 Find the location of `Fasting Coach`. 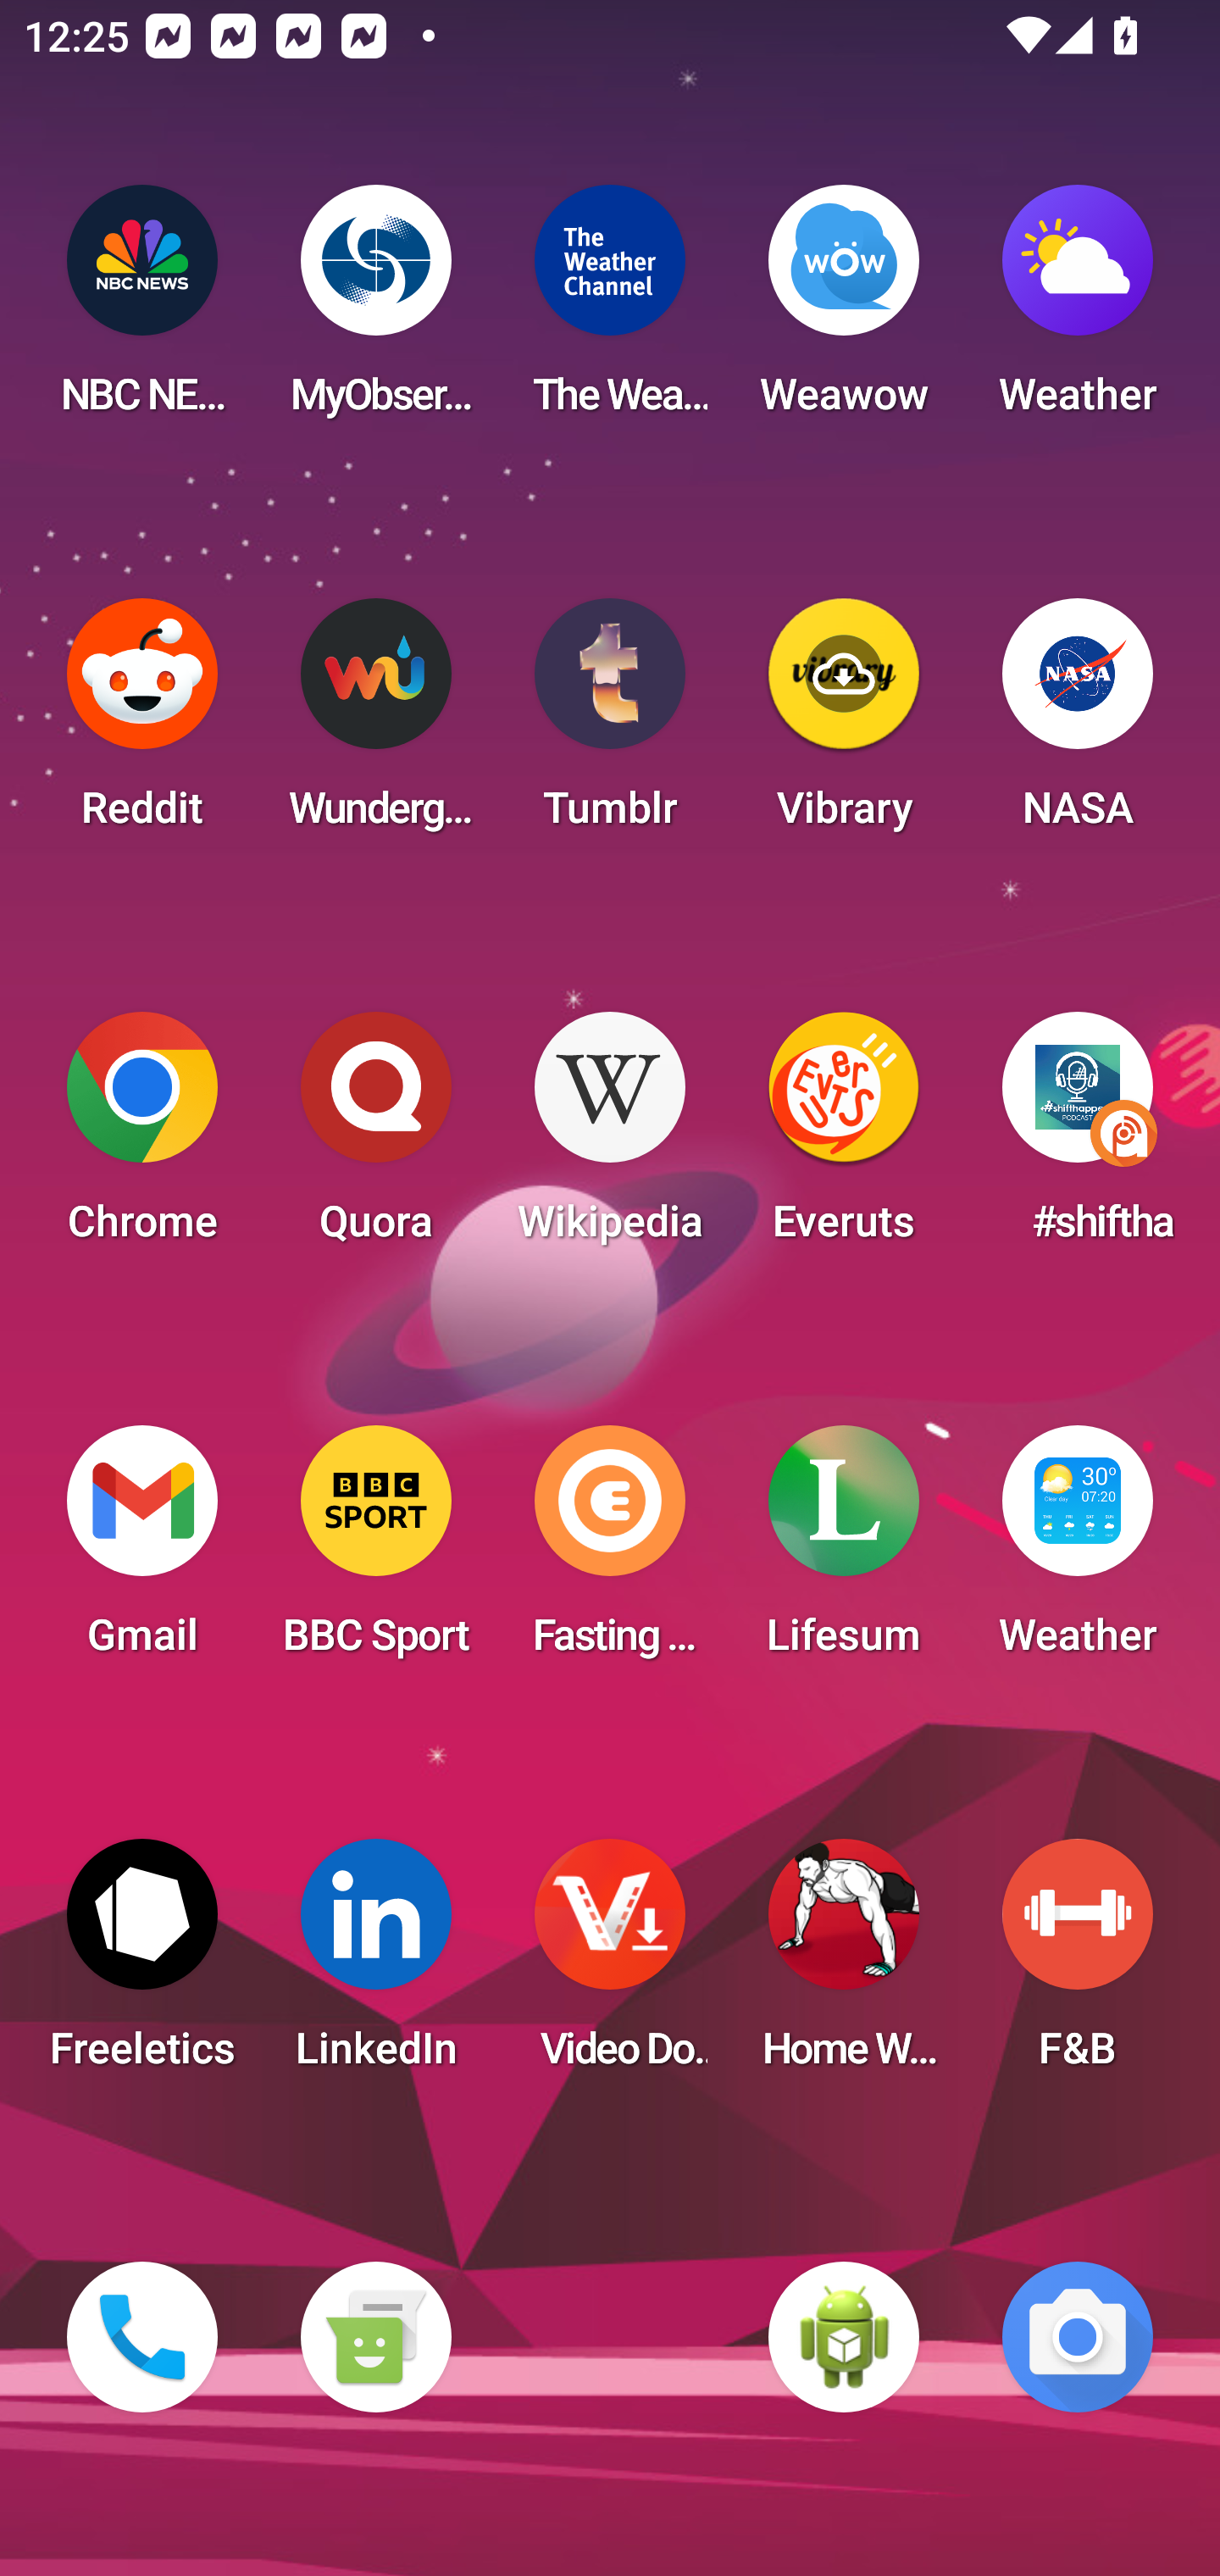

Fasting Coach is located at coordinates (610, 1551).